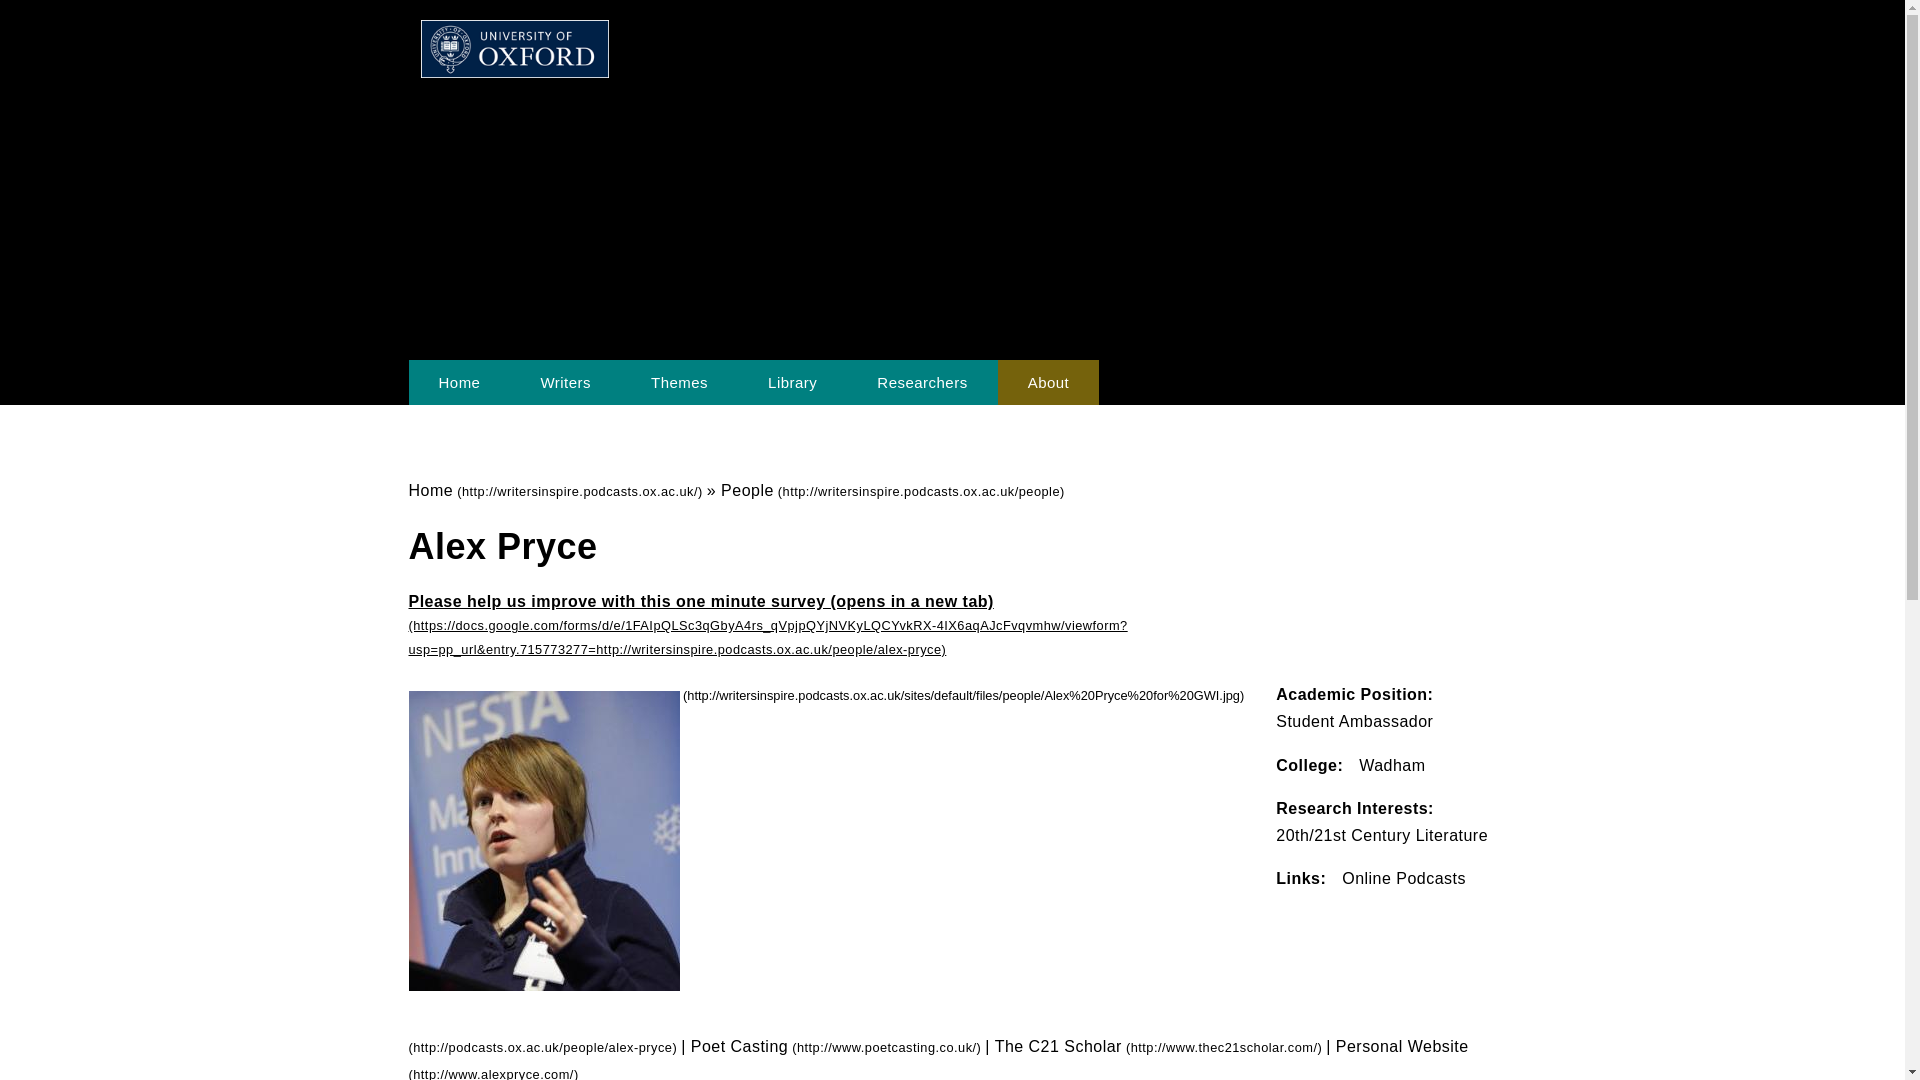  What do you see at coordinates (838, 1046) in the screenshot?
I see `Poet Casting` at bounding box center [838, 1046].